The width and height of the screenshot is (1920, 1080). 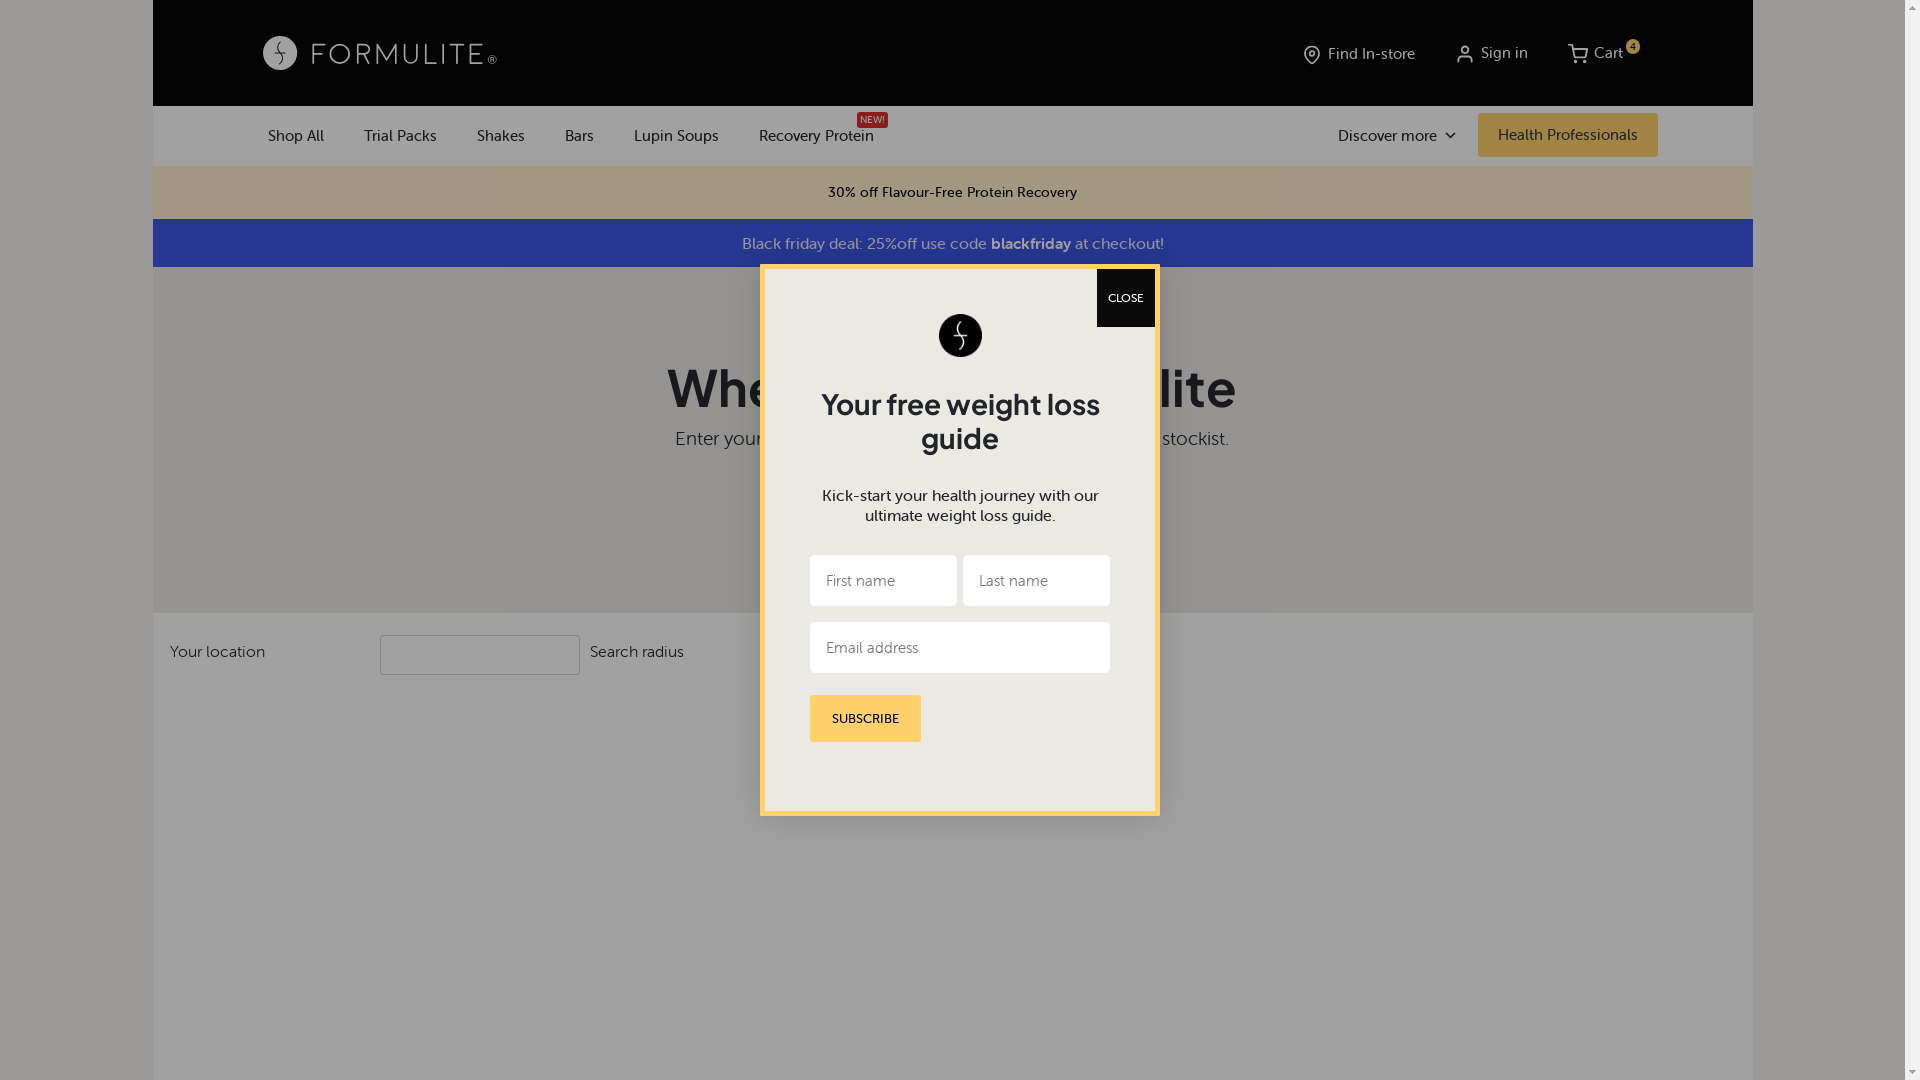 What do you see at coordinates (1596, 53) in the screenshot?
I see `Cart4` at bounding box center [1596, 53].